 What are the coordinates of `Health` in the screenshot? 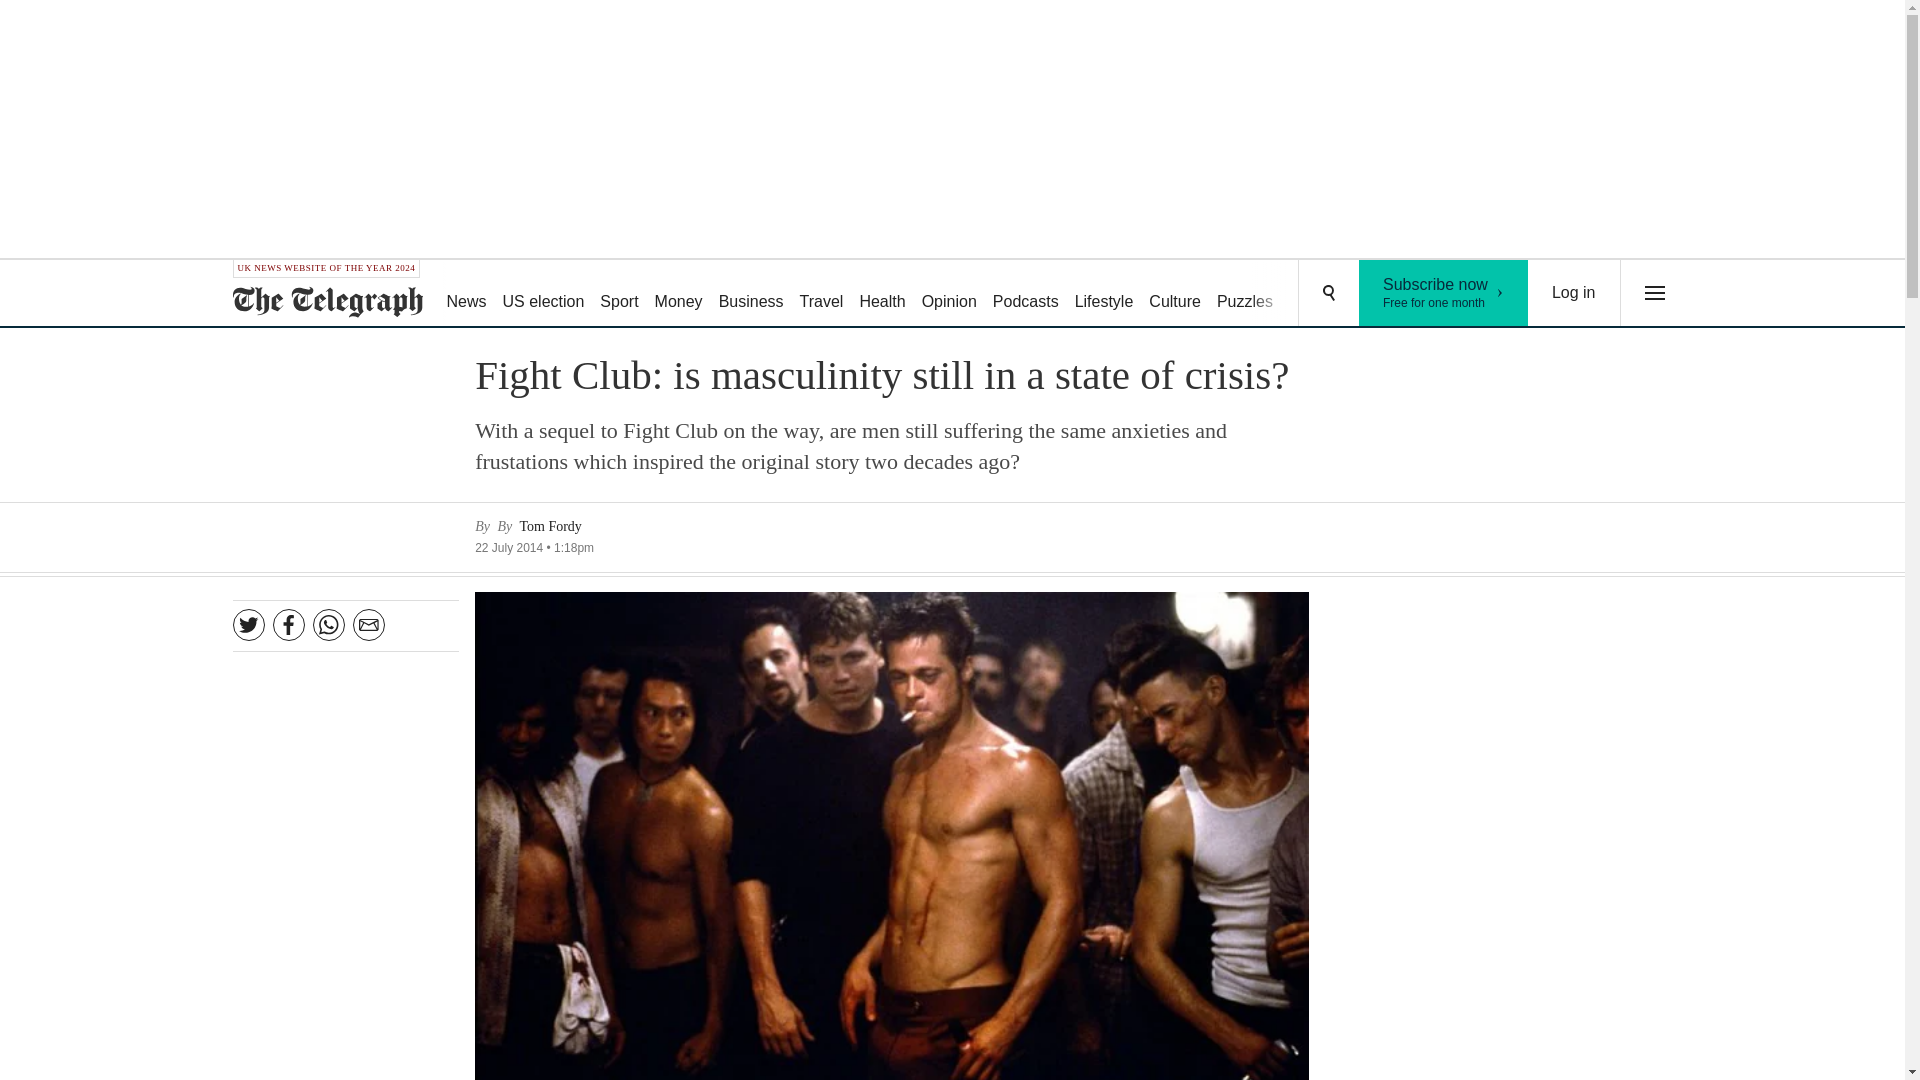 It's located at (948, 294).